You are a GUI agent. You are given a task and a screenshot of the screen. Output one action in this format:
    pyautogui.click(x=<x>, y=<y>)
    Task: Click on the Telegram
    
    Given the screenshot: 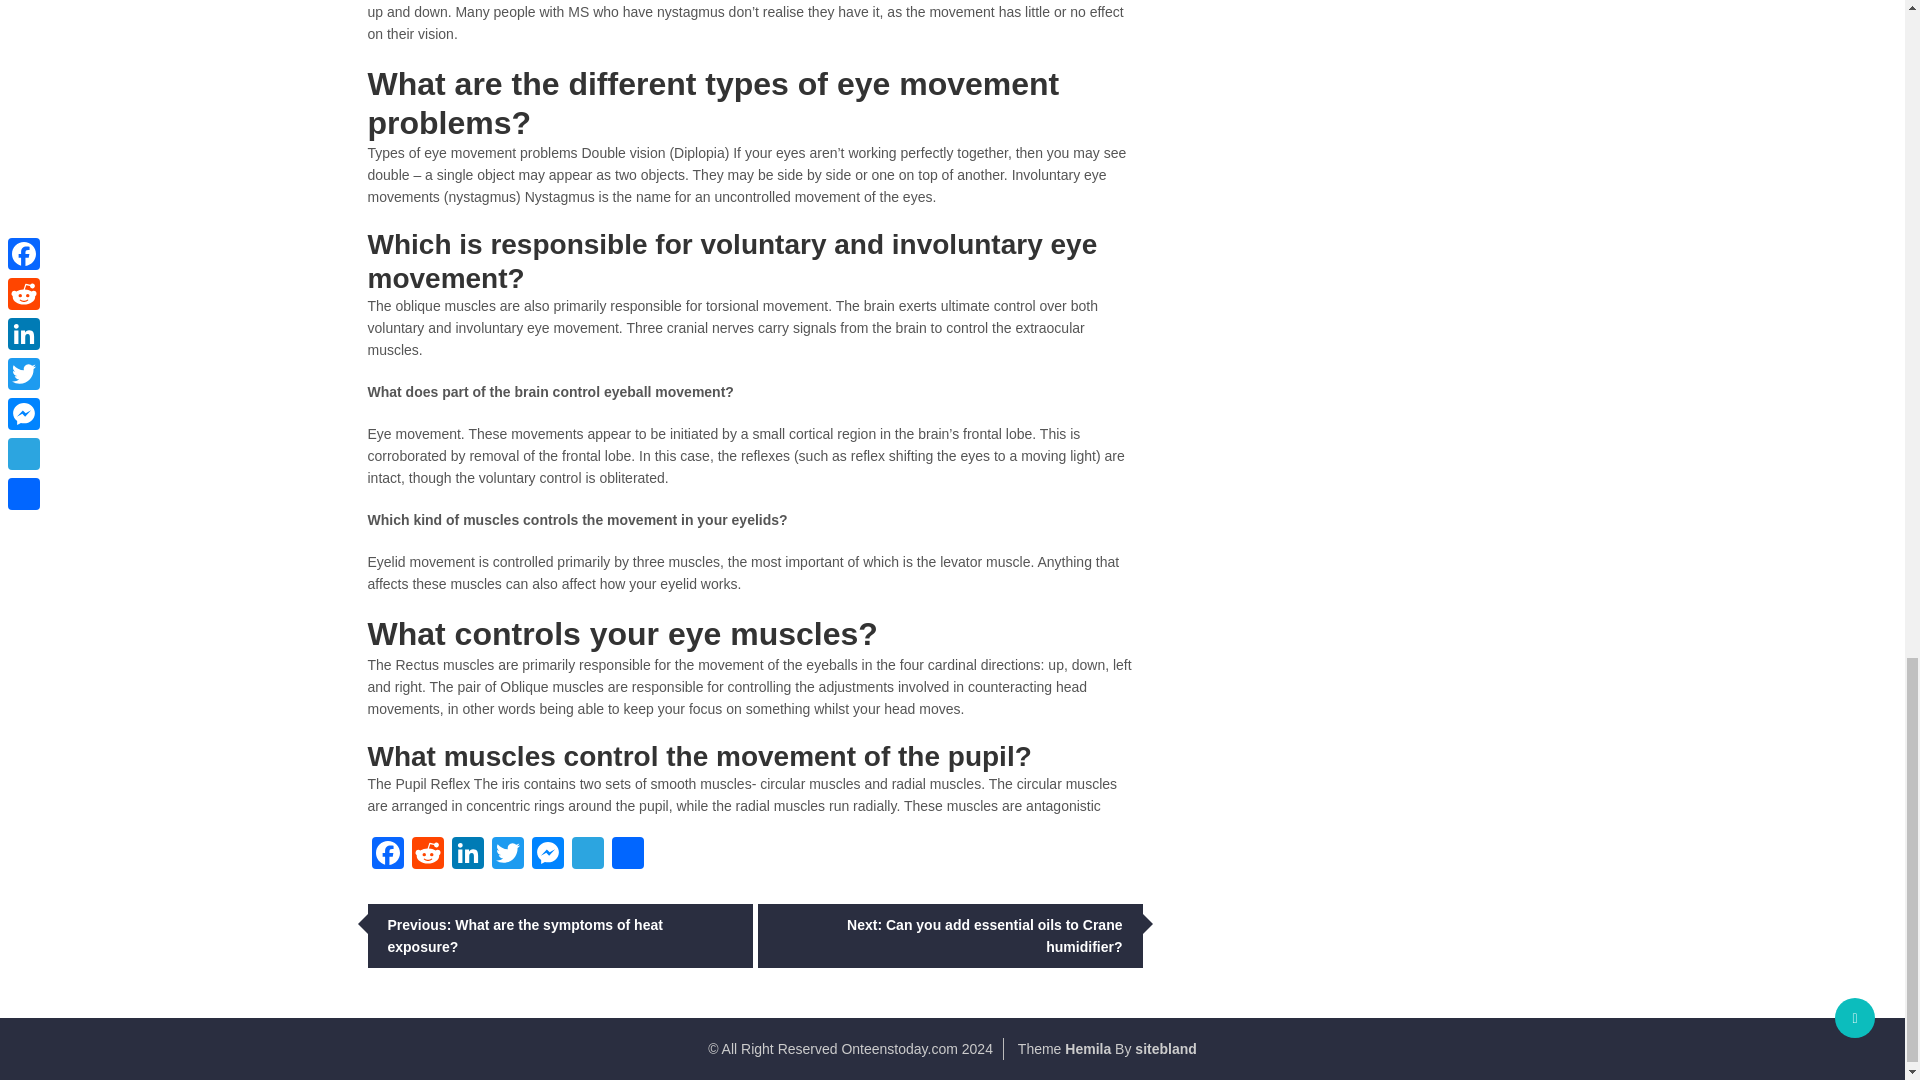 What is the action you would take?
    pyautogui.click(x=588, y=855)
    